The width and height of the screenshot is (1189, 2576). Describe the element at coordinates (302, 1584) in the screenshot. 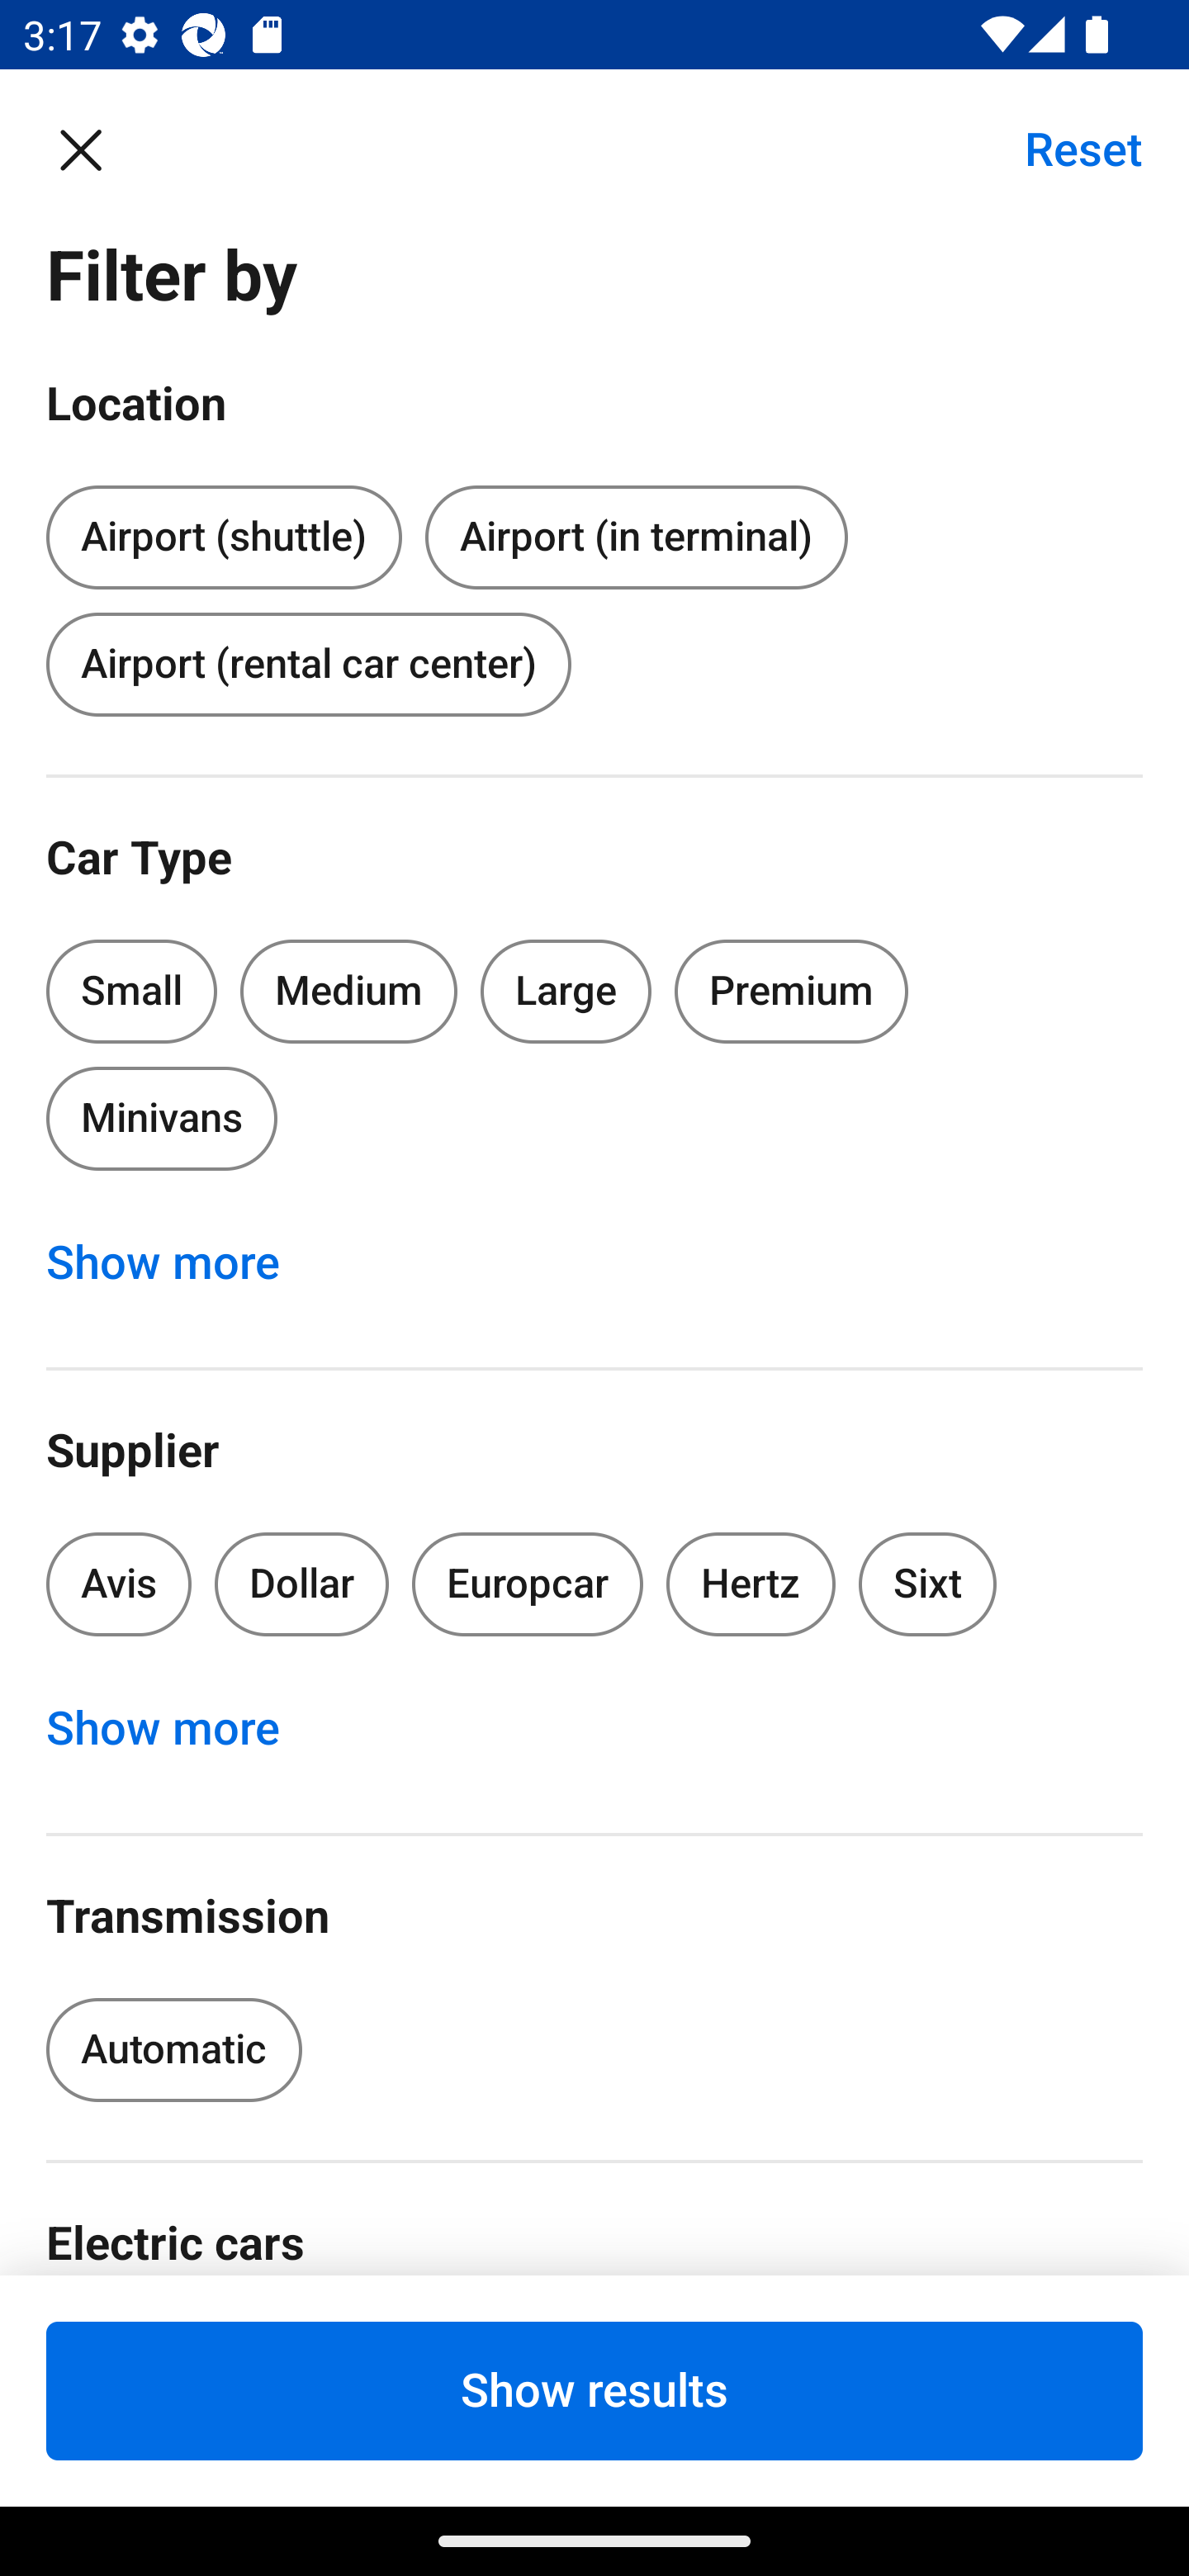

I see `Dollar` at that location.